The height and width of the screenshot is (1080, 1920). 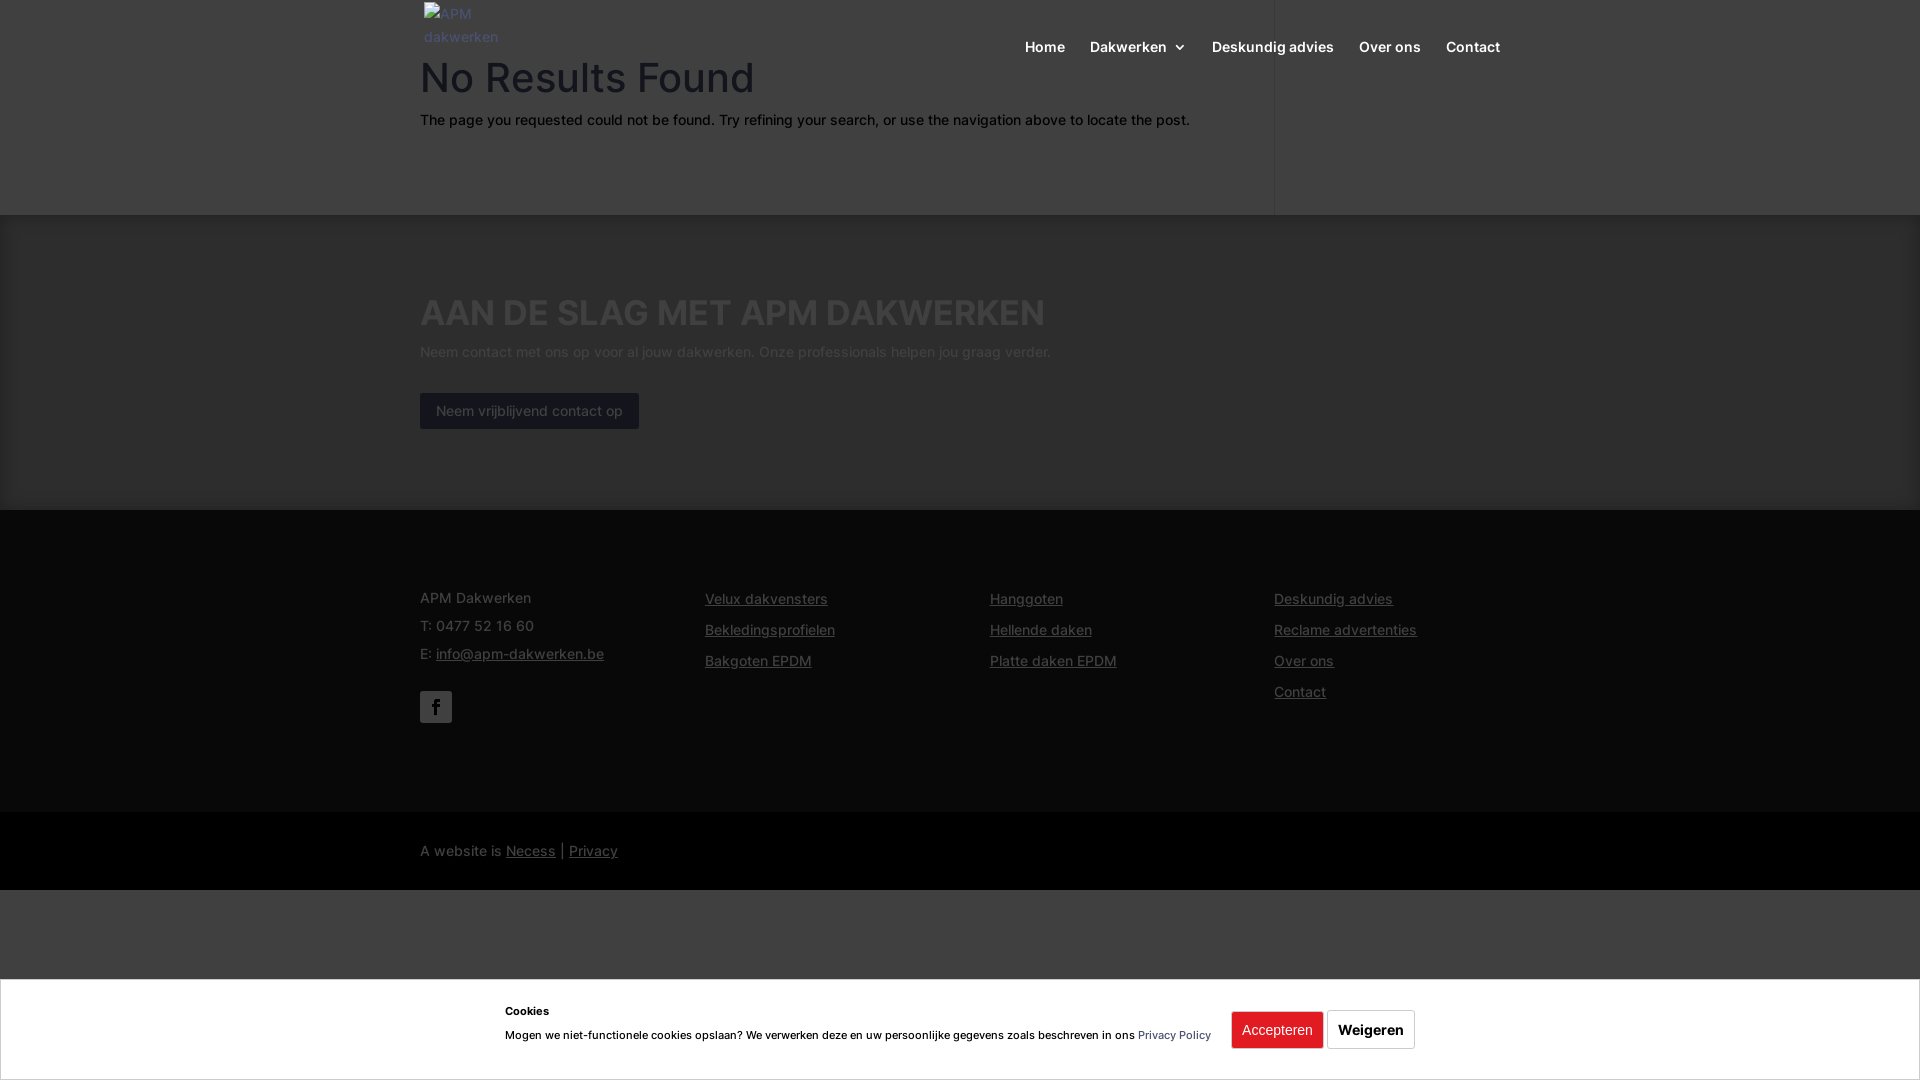 I want to click on Dakwerken, so click(x=1138, y=67).